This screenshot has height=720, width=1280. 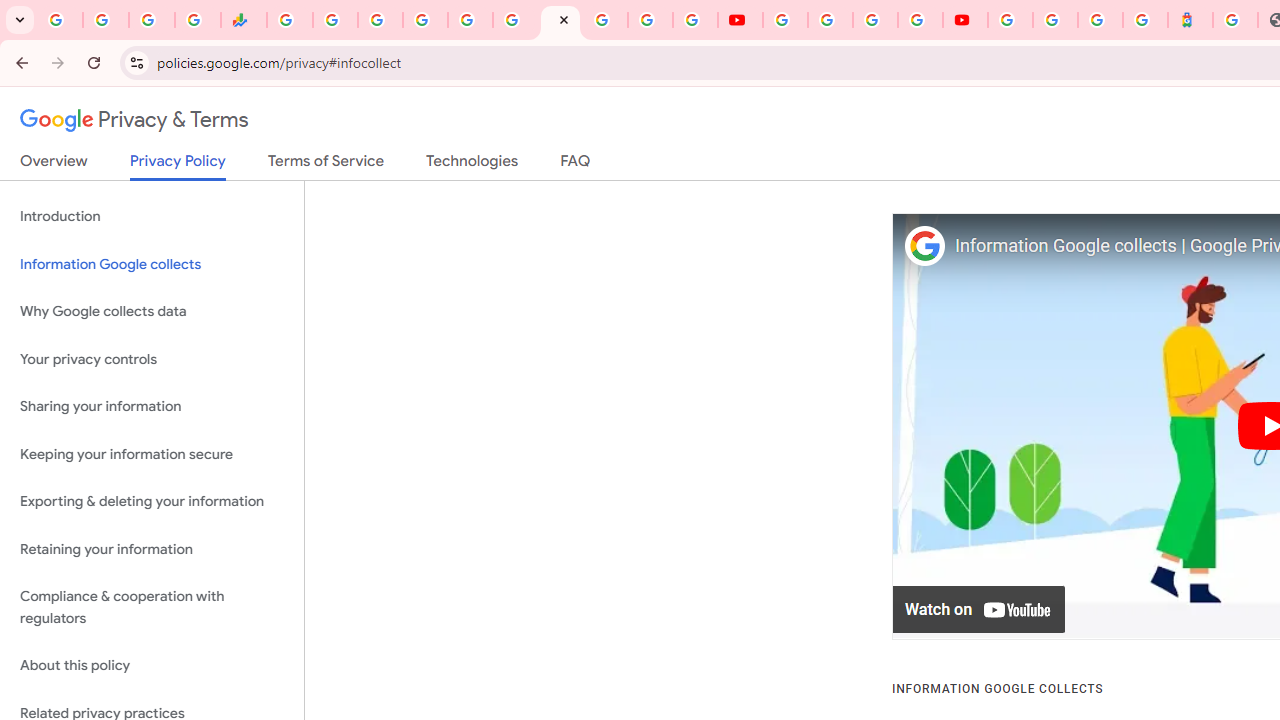 What do you see at coordinates (784, 20) in the screenshot?
I see `YouTube` at bounding box center [784, 20].